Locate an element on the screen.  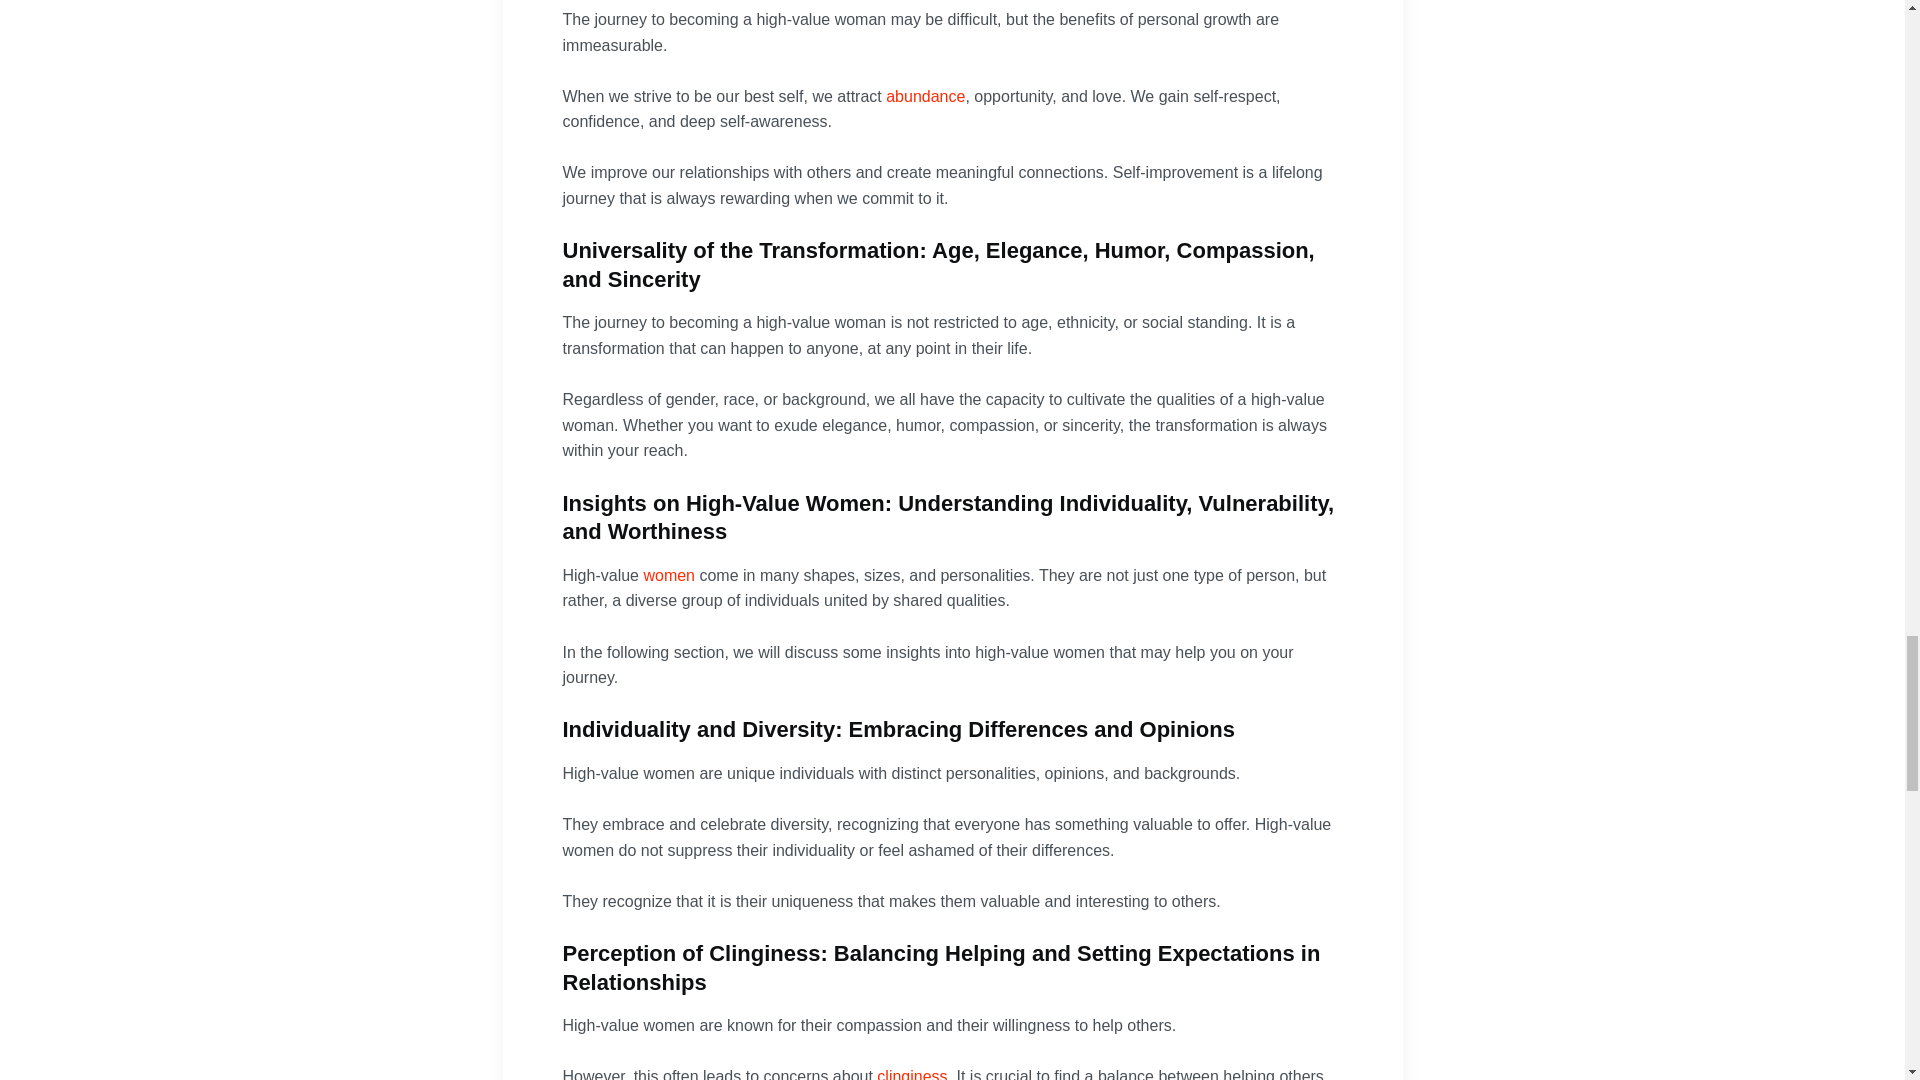
women is located at coordinates (669, 576).